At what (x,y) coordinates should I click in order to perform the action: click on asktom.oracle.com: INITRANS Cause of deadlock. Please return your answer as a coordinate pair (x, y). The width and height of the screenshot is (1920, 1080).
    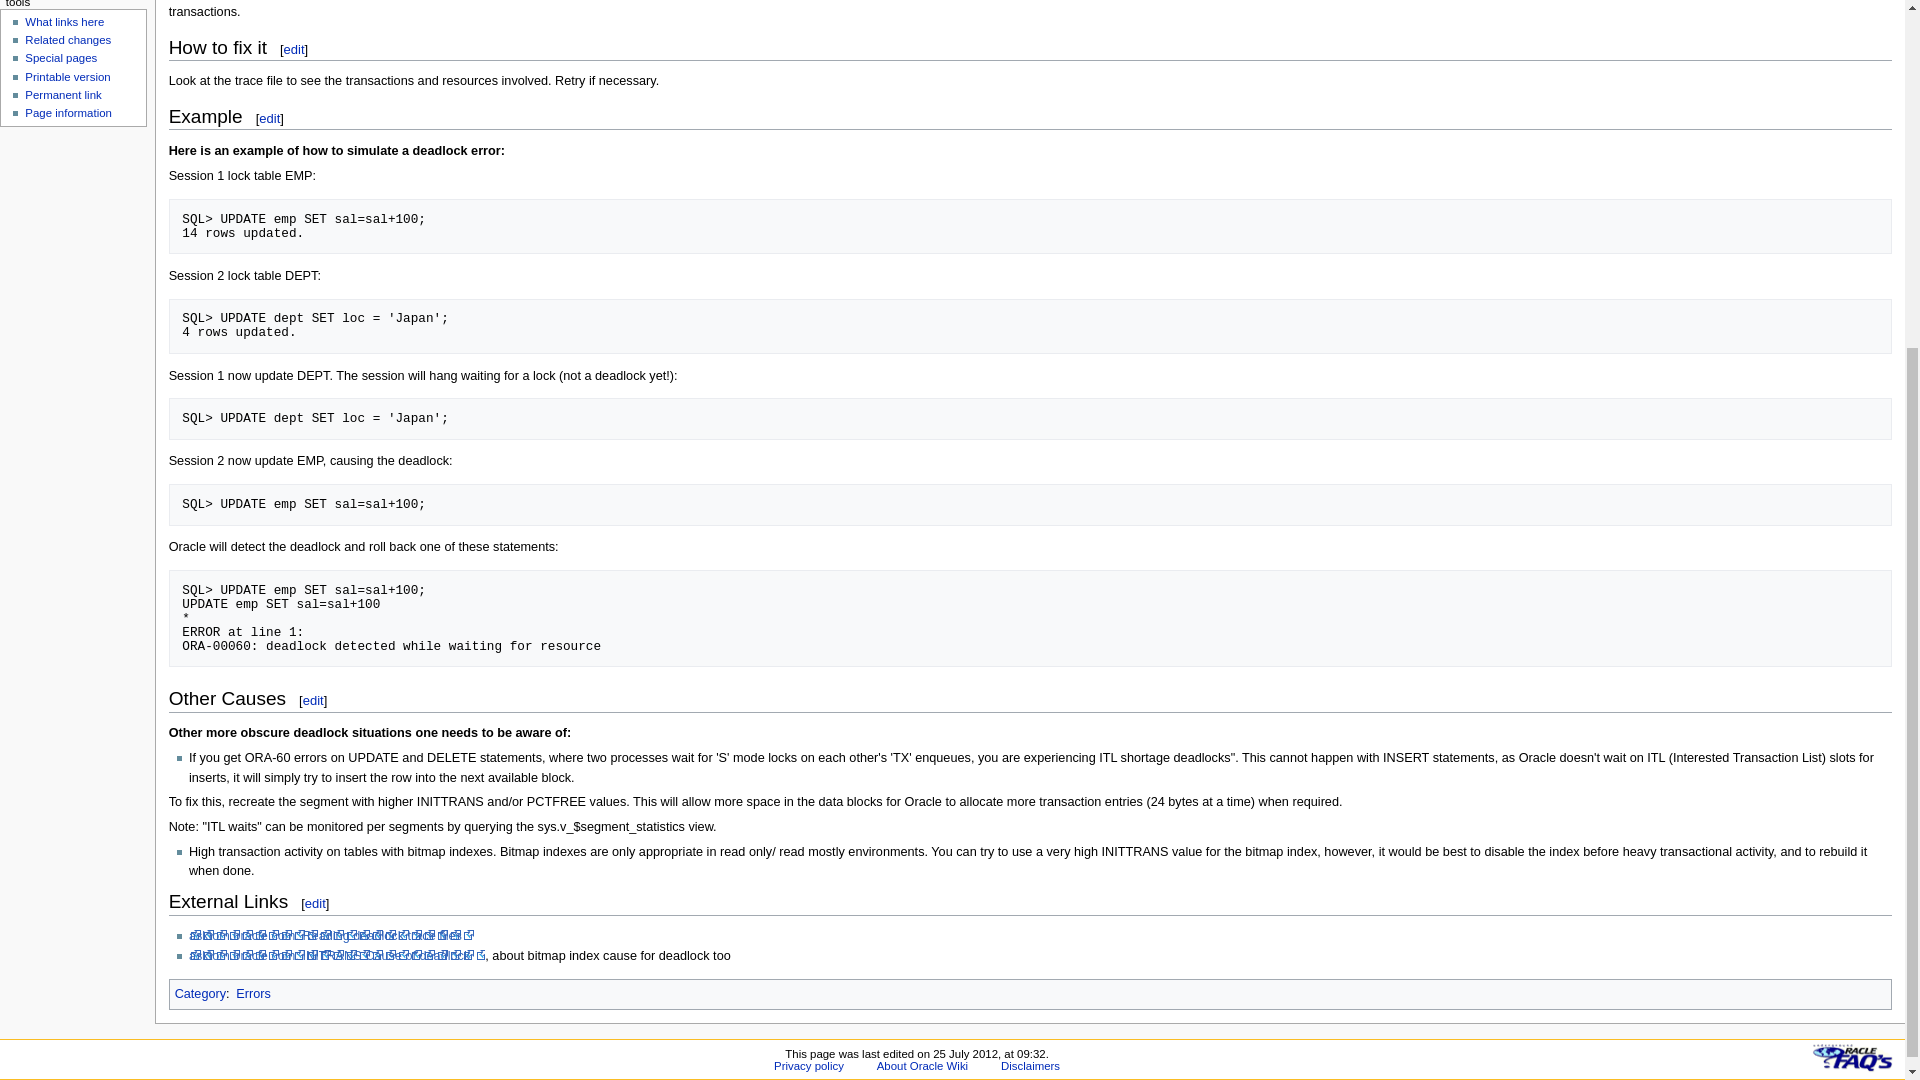
    Looking at the image, I should click on (336, 956).